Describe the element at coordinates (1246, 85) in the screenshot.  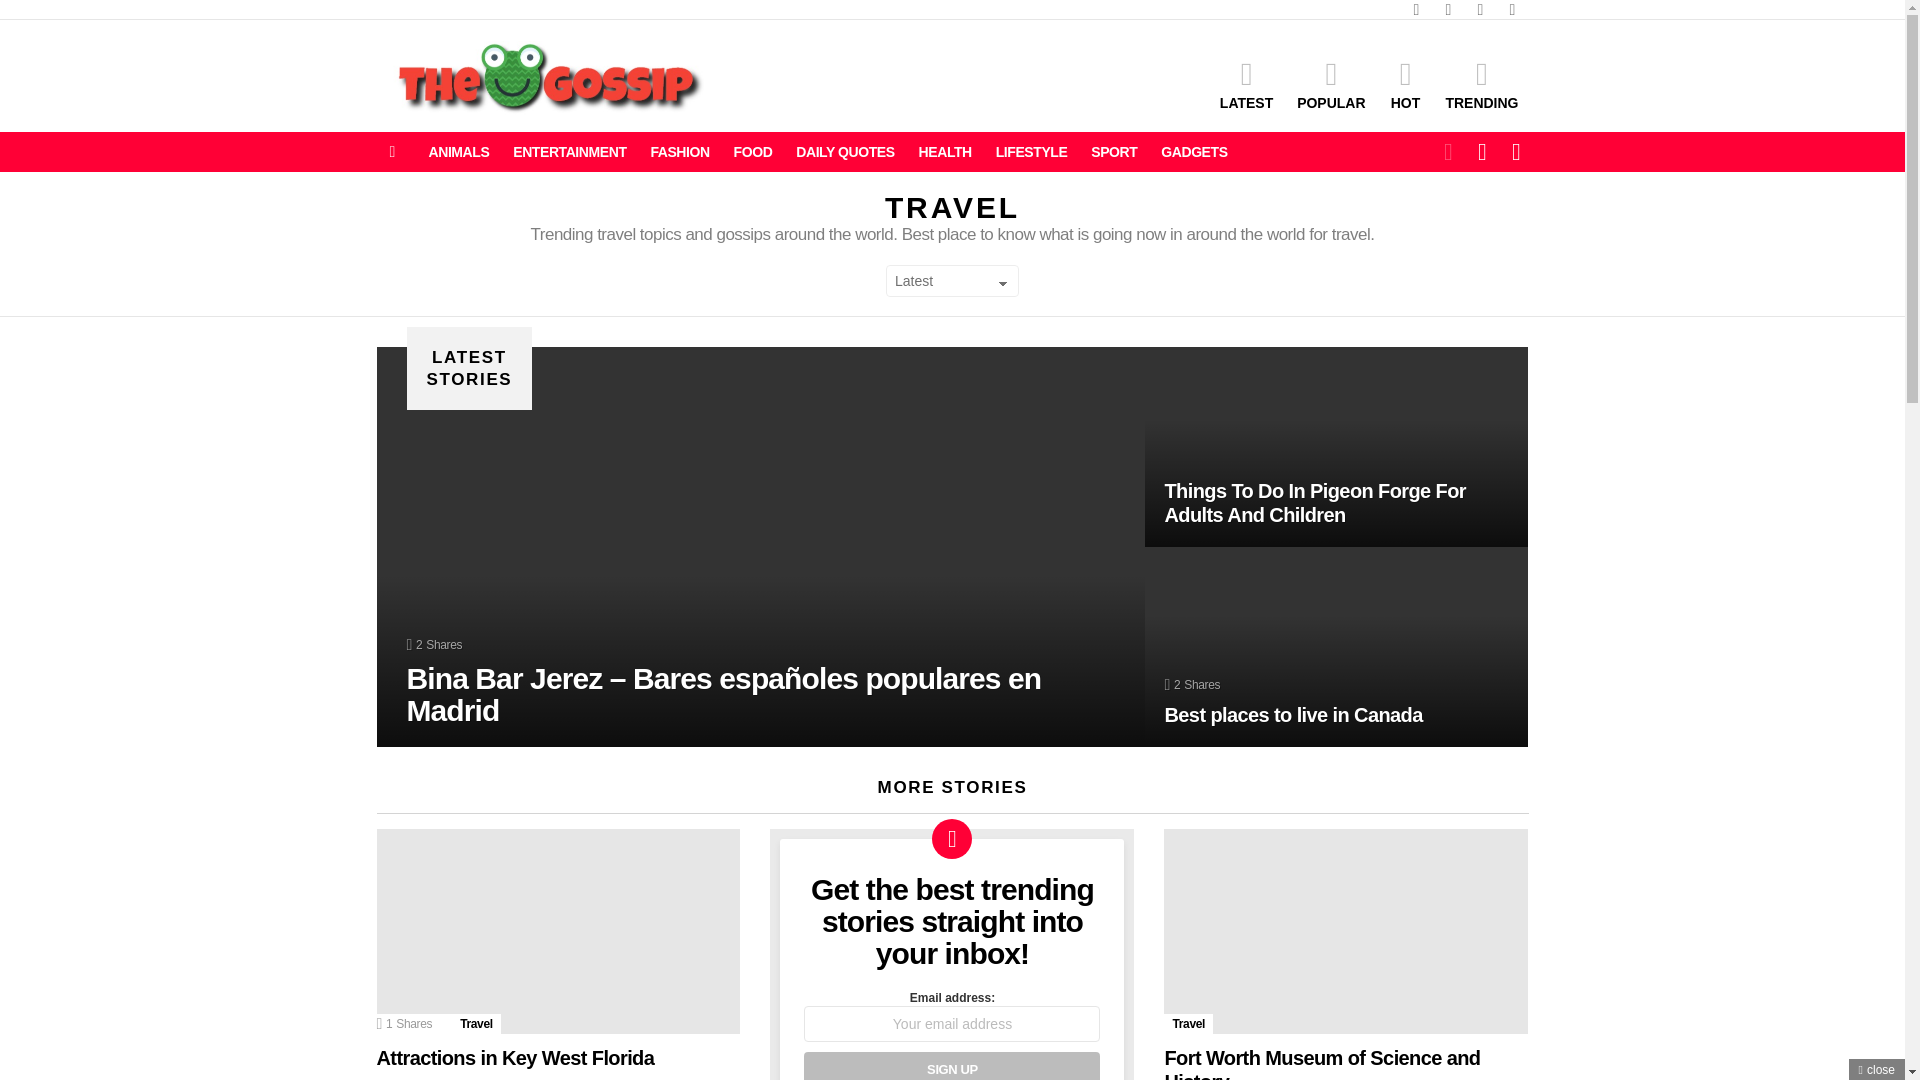
I see `LATEST` at that location.